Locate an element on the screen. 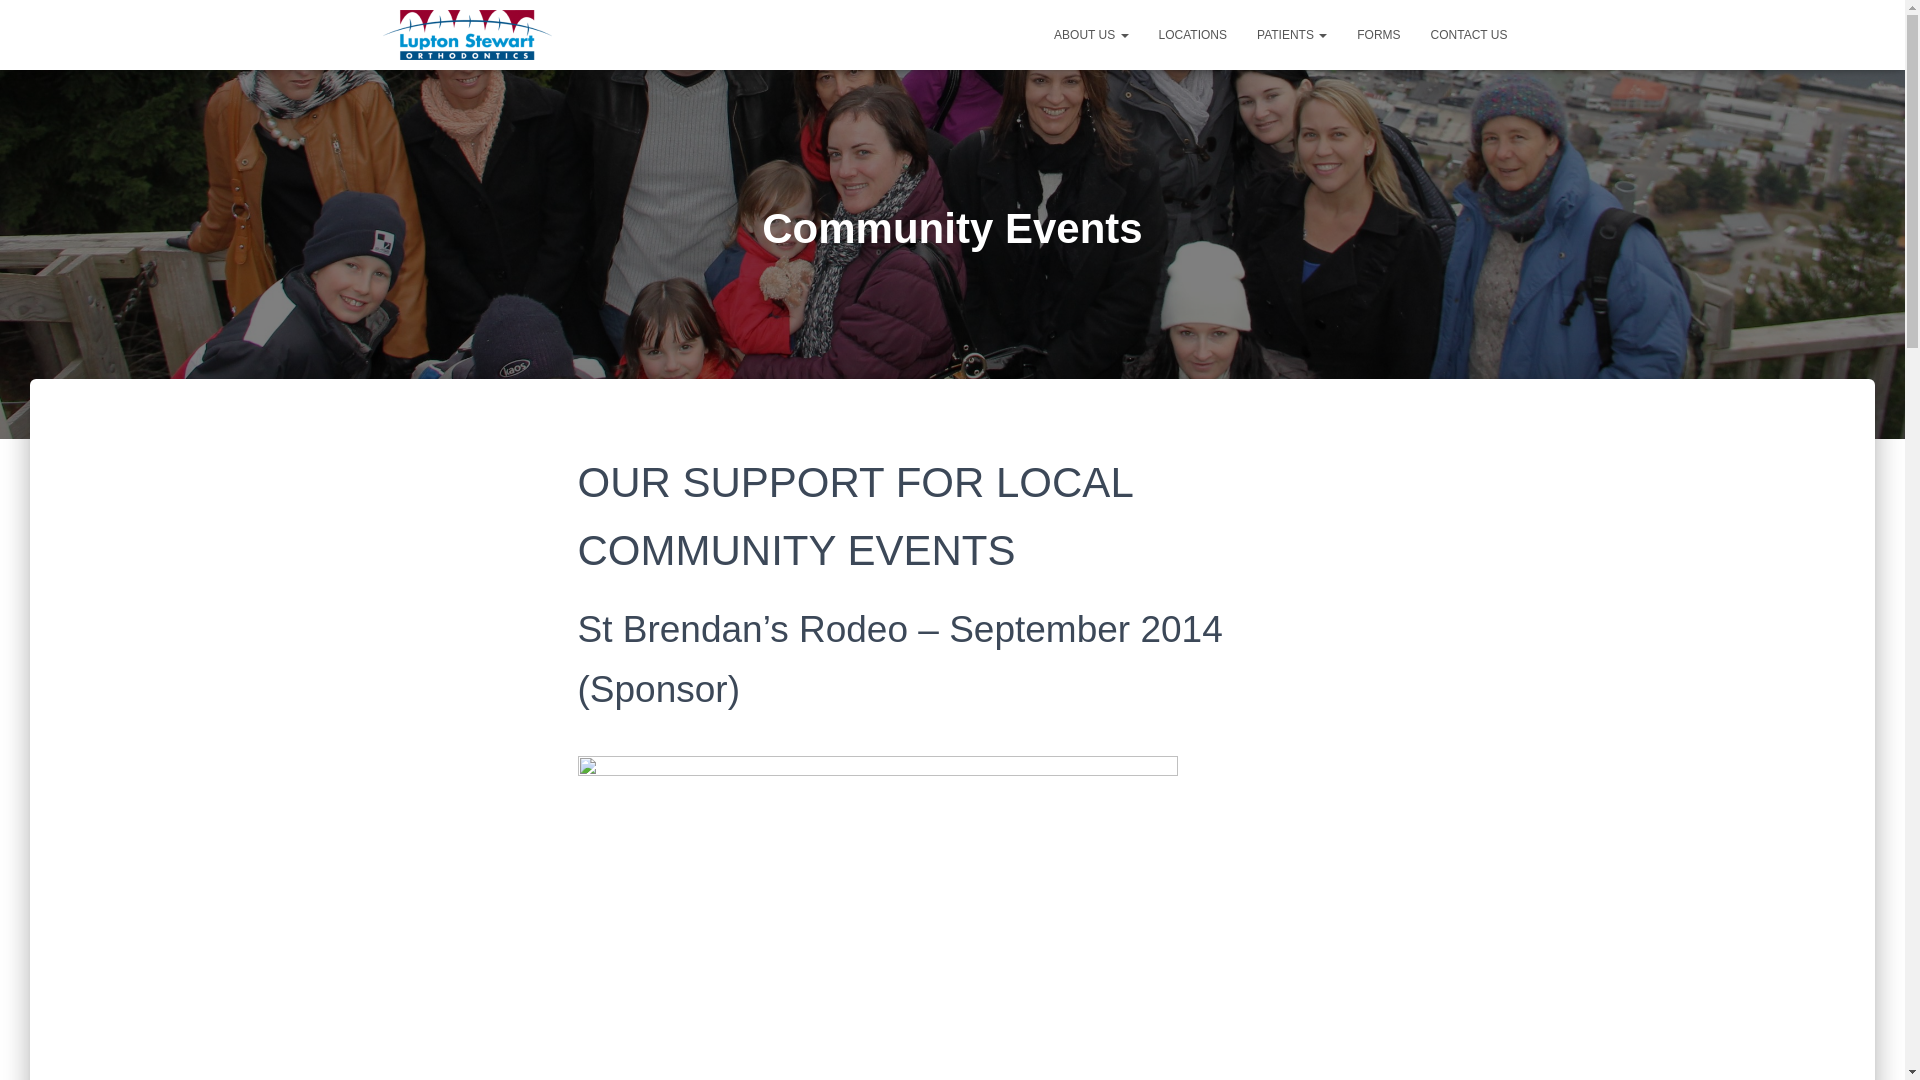 Image resolution: width=1920 pixels, height=1080 pixels. About Us is located at coordinates (1090, 34).